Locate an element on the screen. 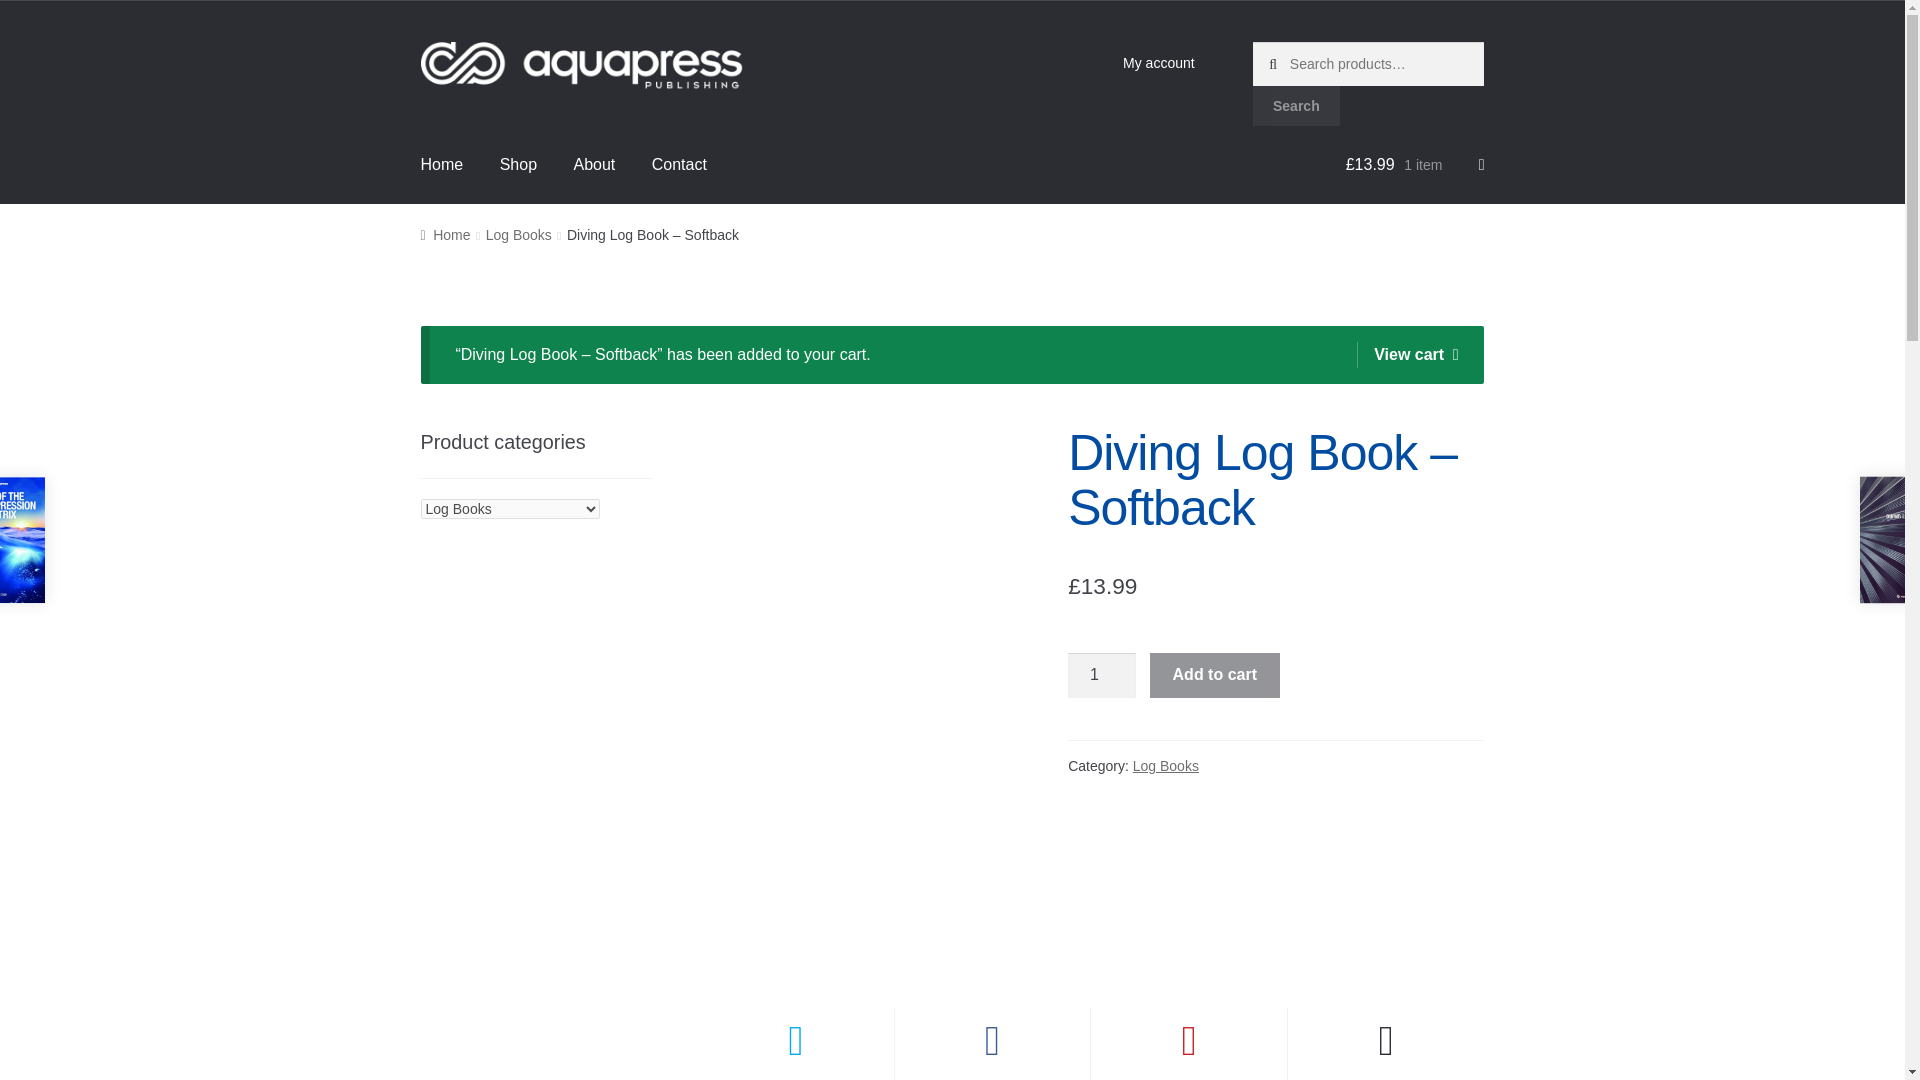 The image size is (1920, 1080). My account is located at coordinates (1159, 63).